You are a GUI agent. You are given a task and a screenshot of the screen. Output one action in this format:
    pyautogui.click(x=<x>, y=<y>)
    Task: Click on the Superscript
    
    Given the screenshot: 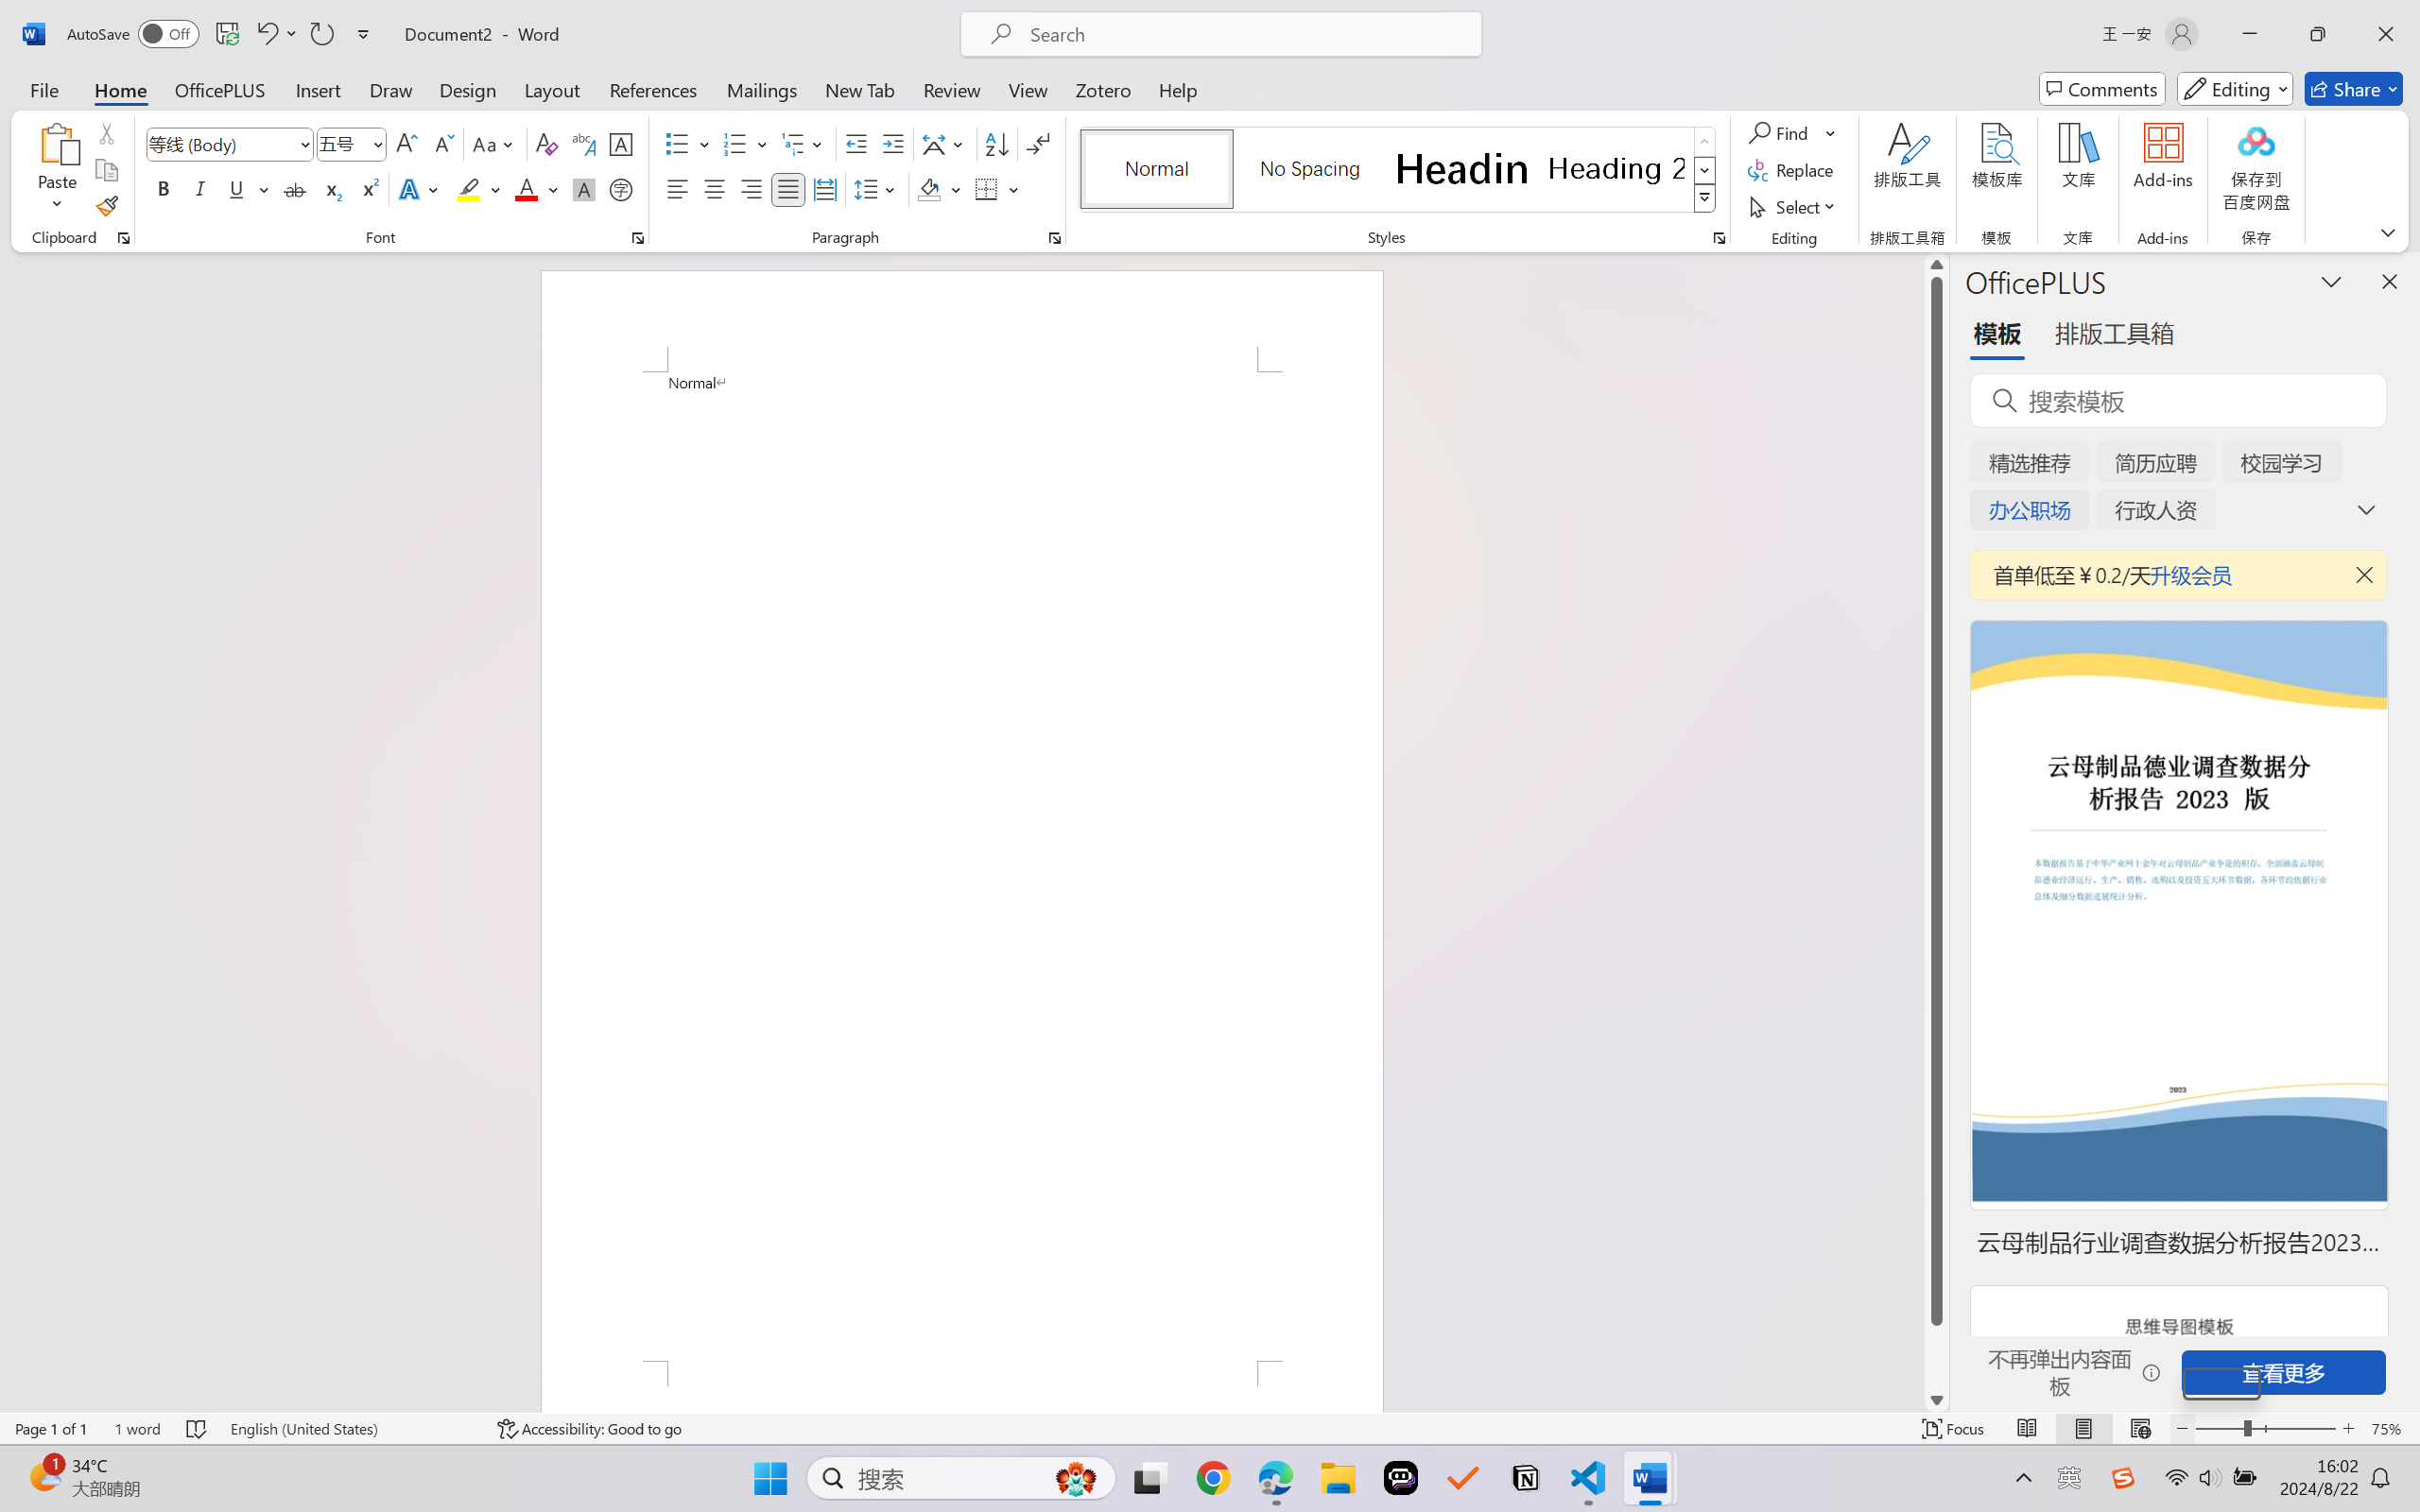 What is the action you would take?
    pyautogui.click(x=368, y=189)
    